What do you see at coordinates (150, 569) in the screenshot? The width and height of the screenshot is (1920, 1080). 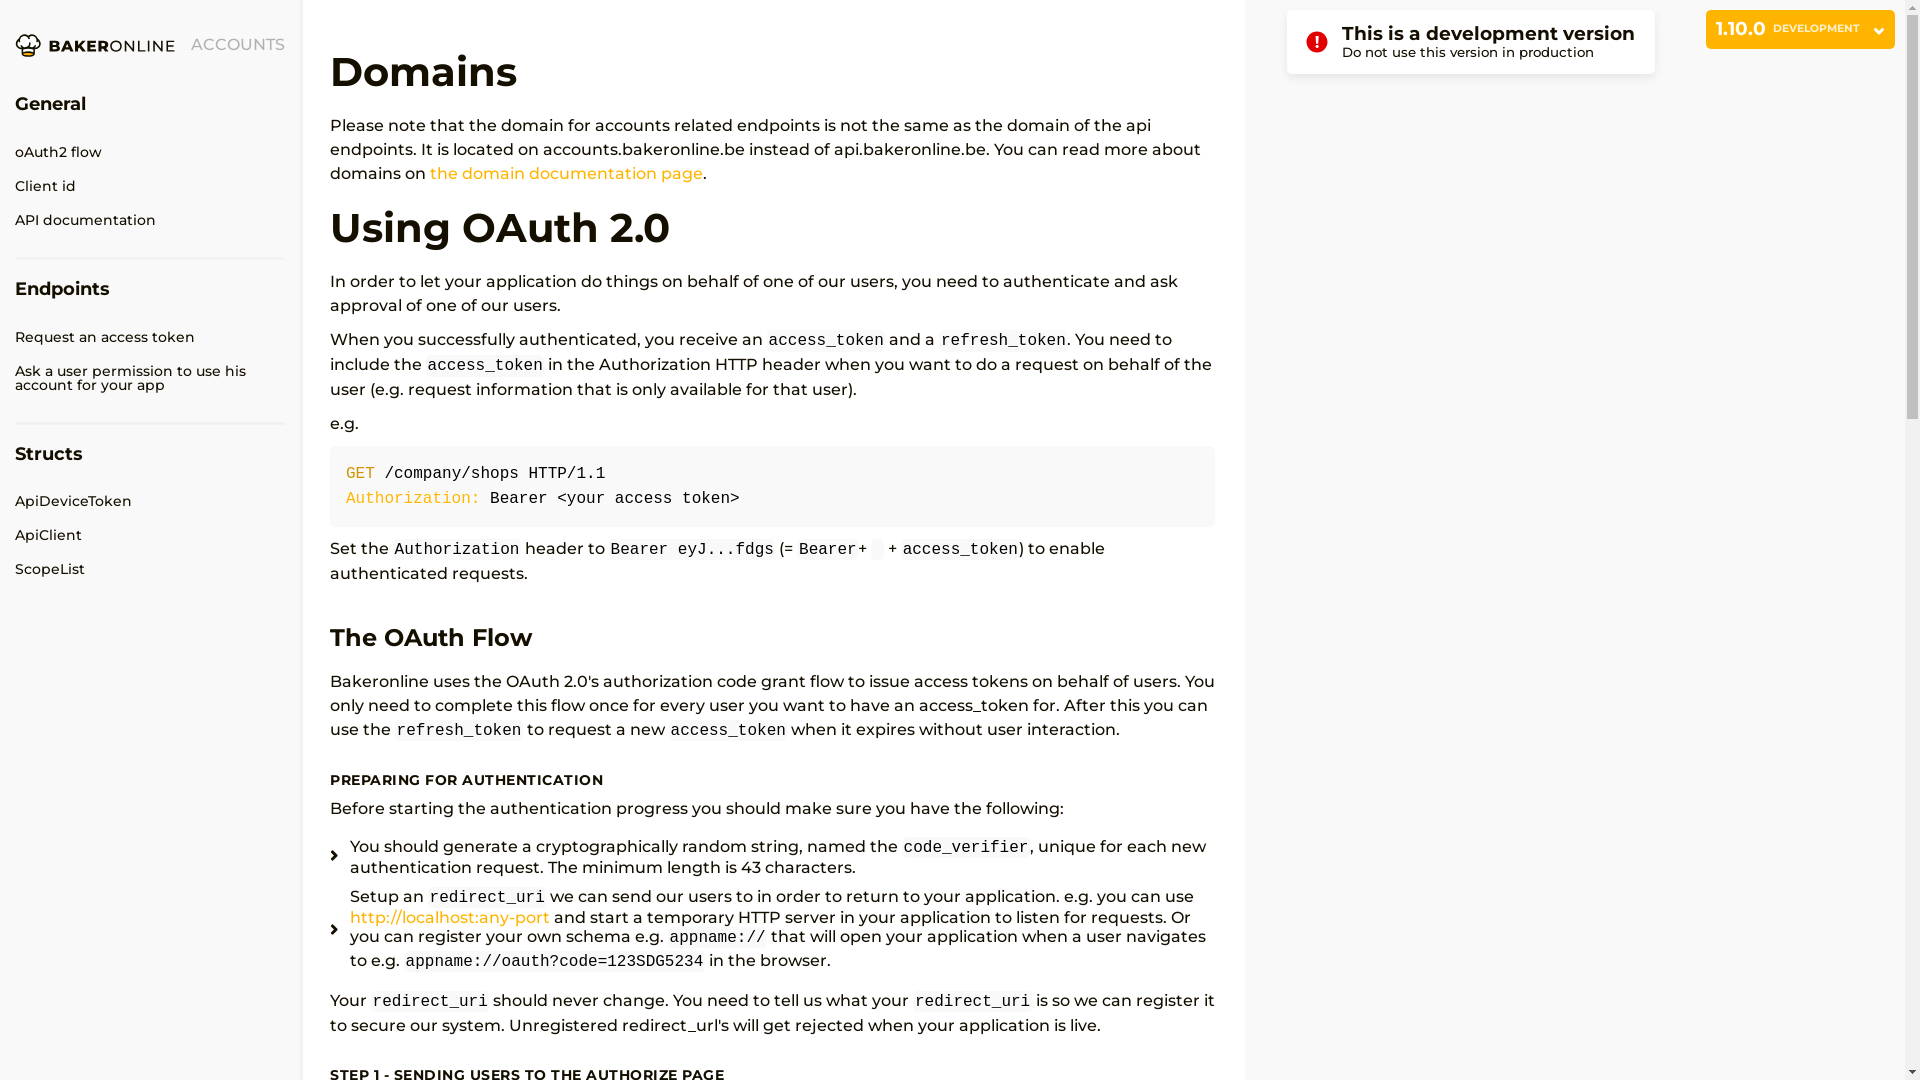 I see `ScopeList` at bounding box center [150, 569].